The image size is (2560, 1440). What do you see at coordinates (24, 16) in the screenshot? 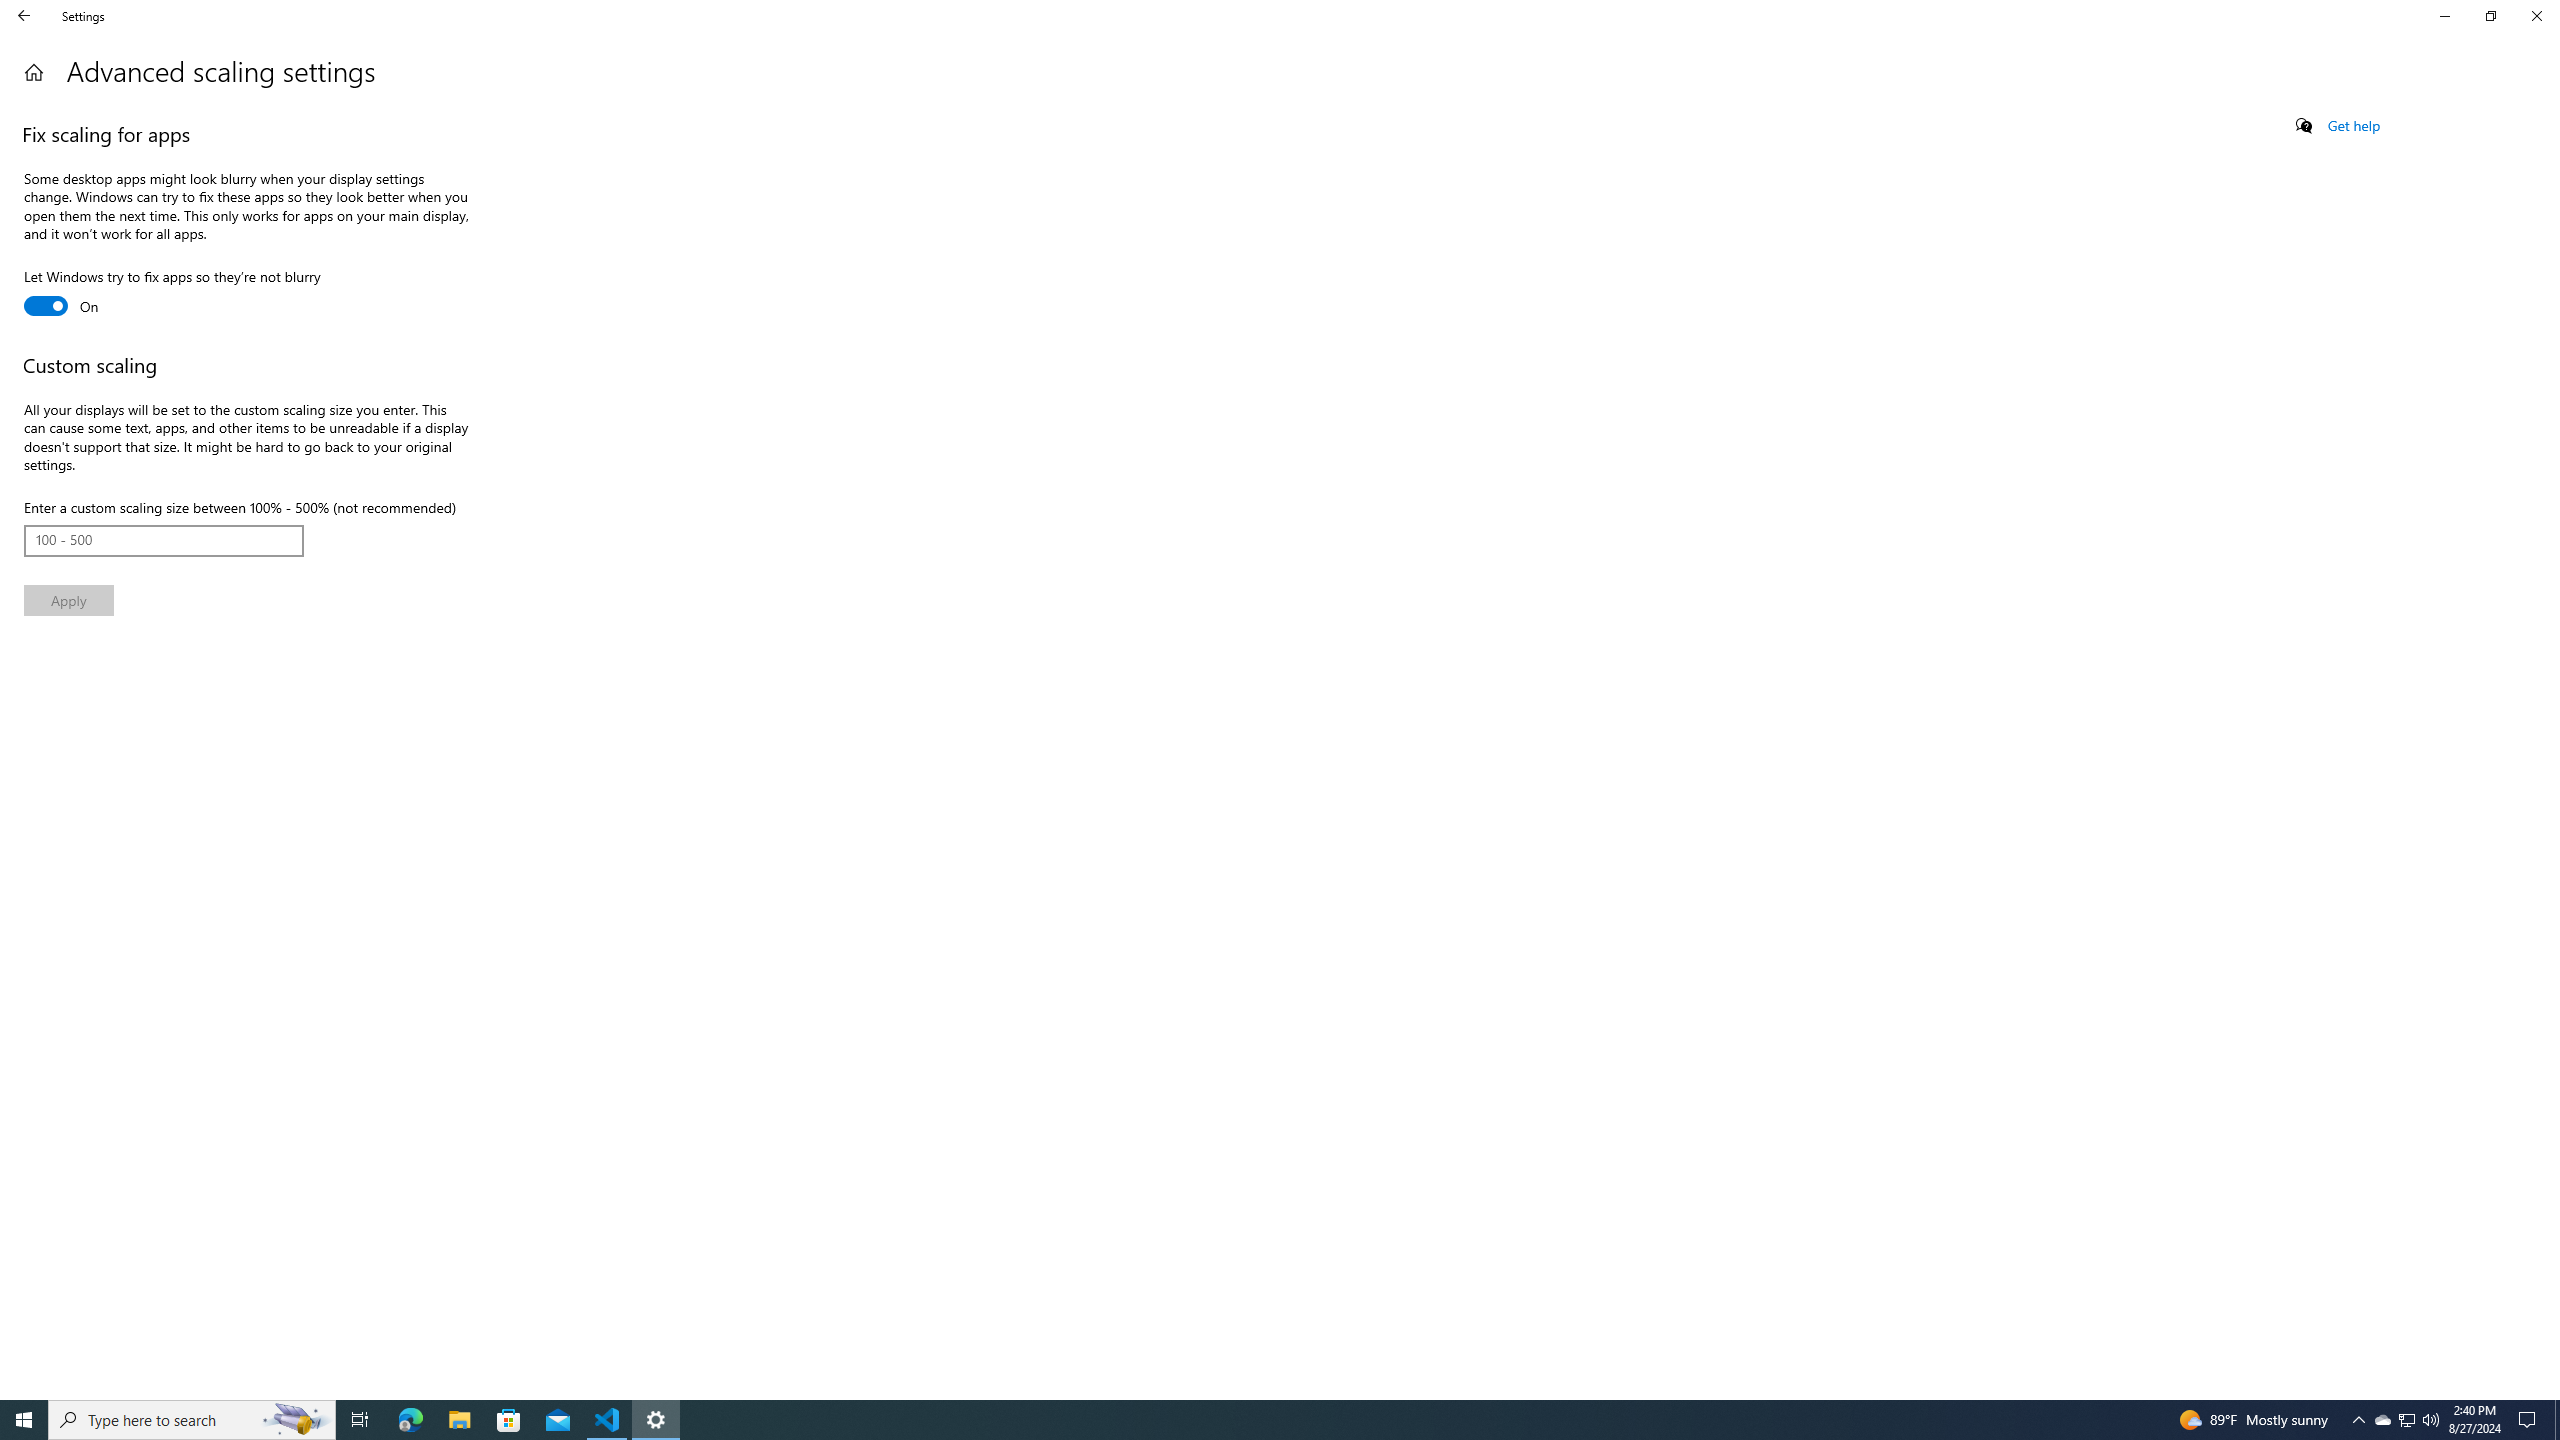
I see `Back` at bounding box center [24, 16].